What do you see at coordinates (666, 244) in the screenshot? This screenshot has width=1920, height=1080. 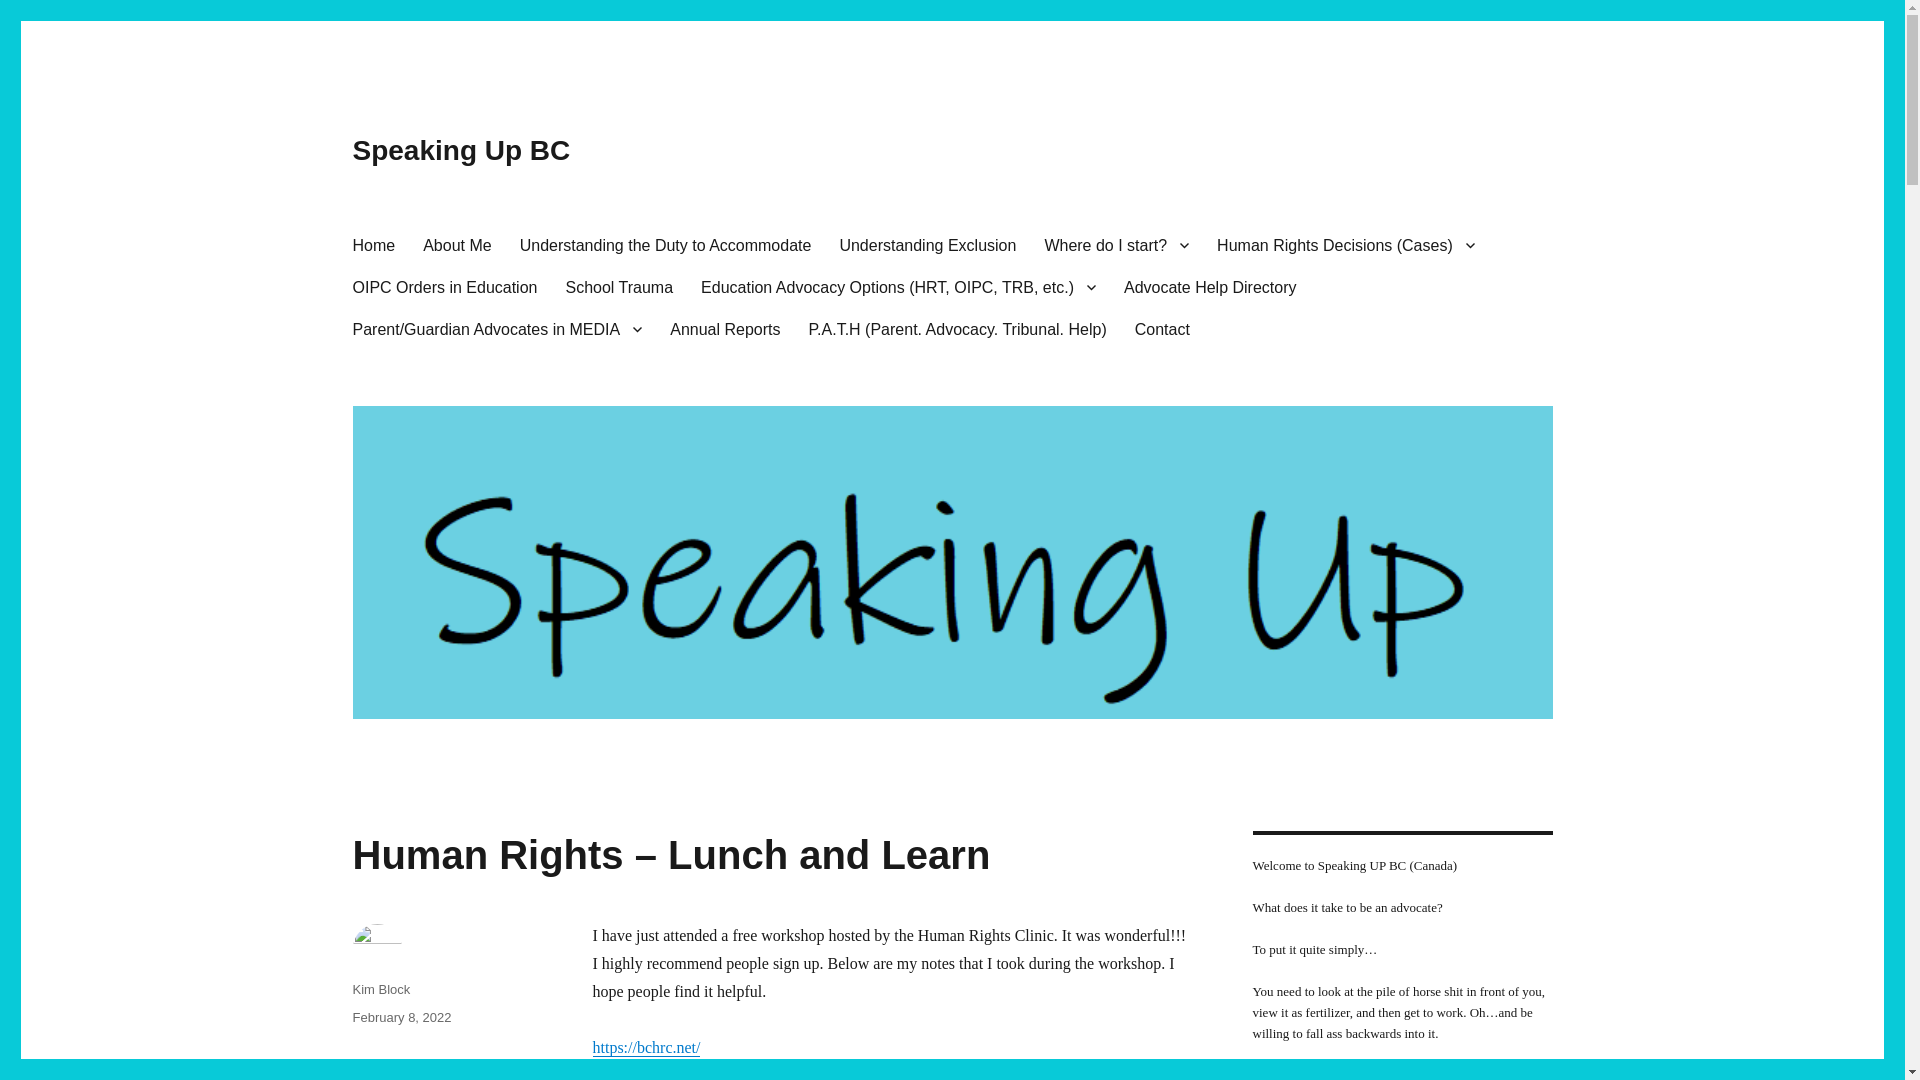 I see `Understanding the Duty to Accommodate` at bounding box center [666, 244].